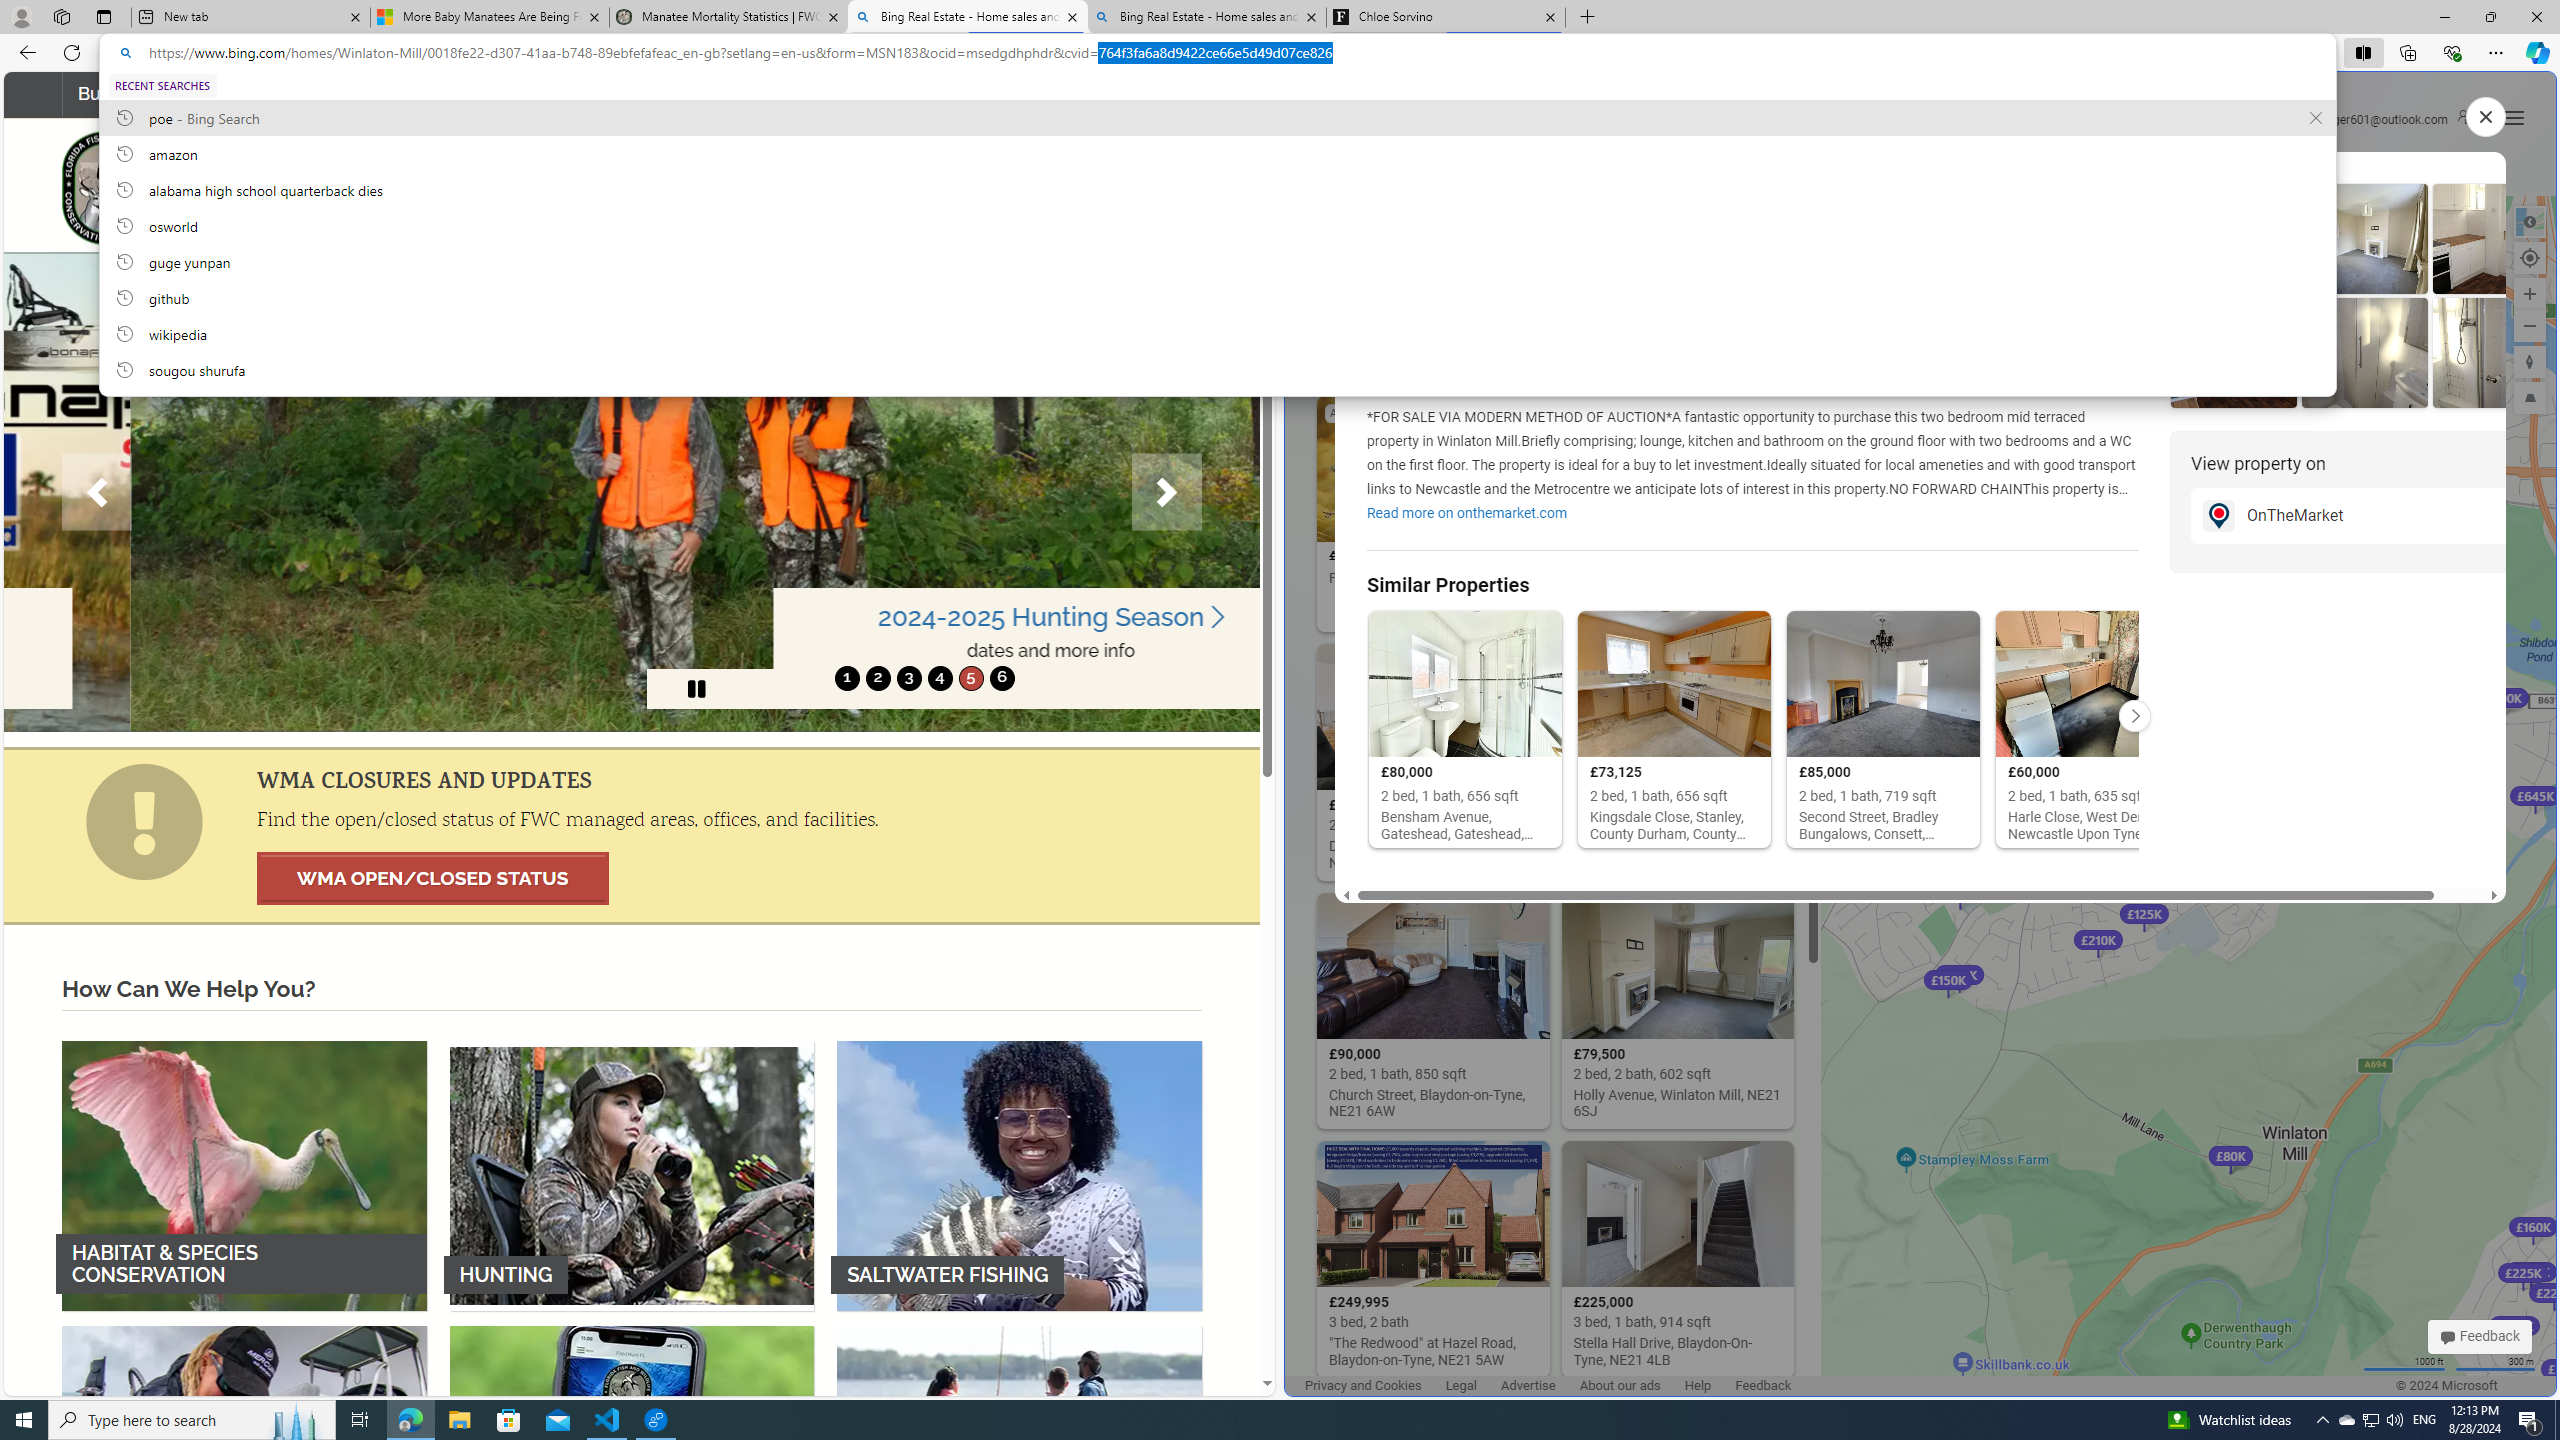 Image resolution: width=2560 pixels, height=1440 pixels. I want to click on App bar, so click(1280, 53).